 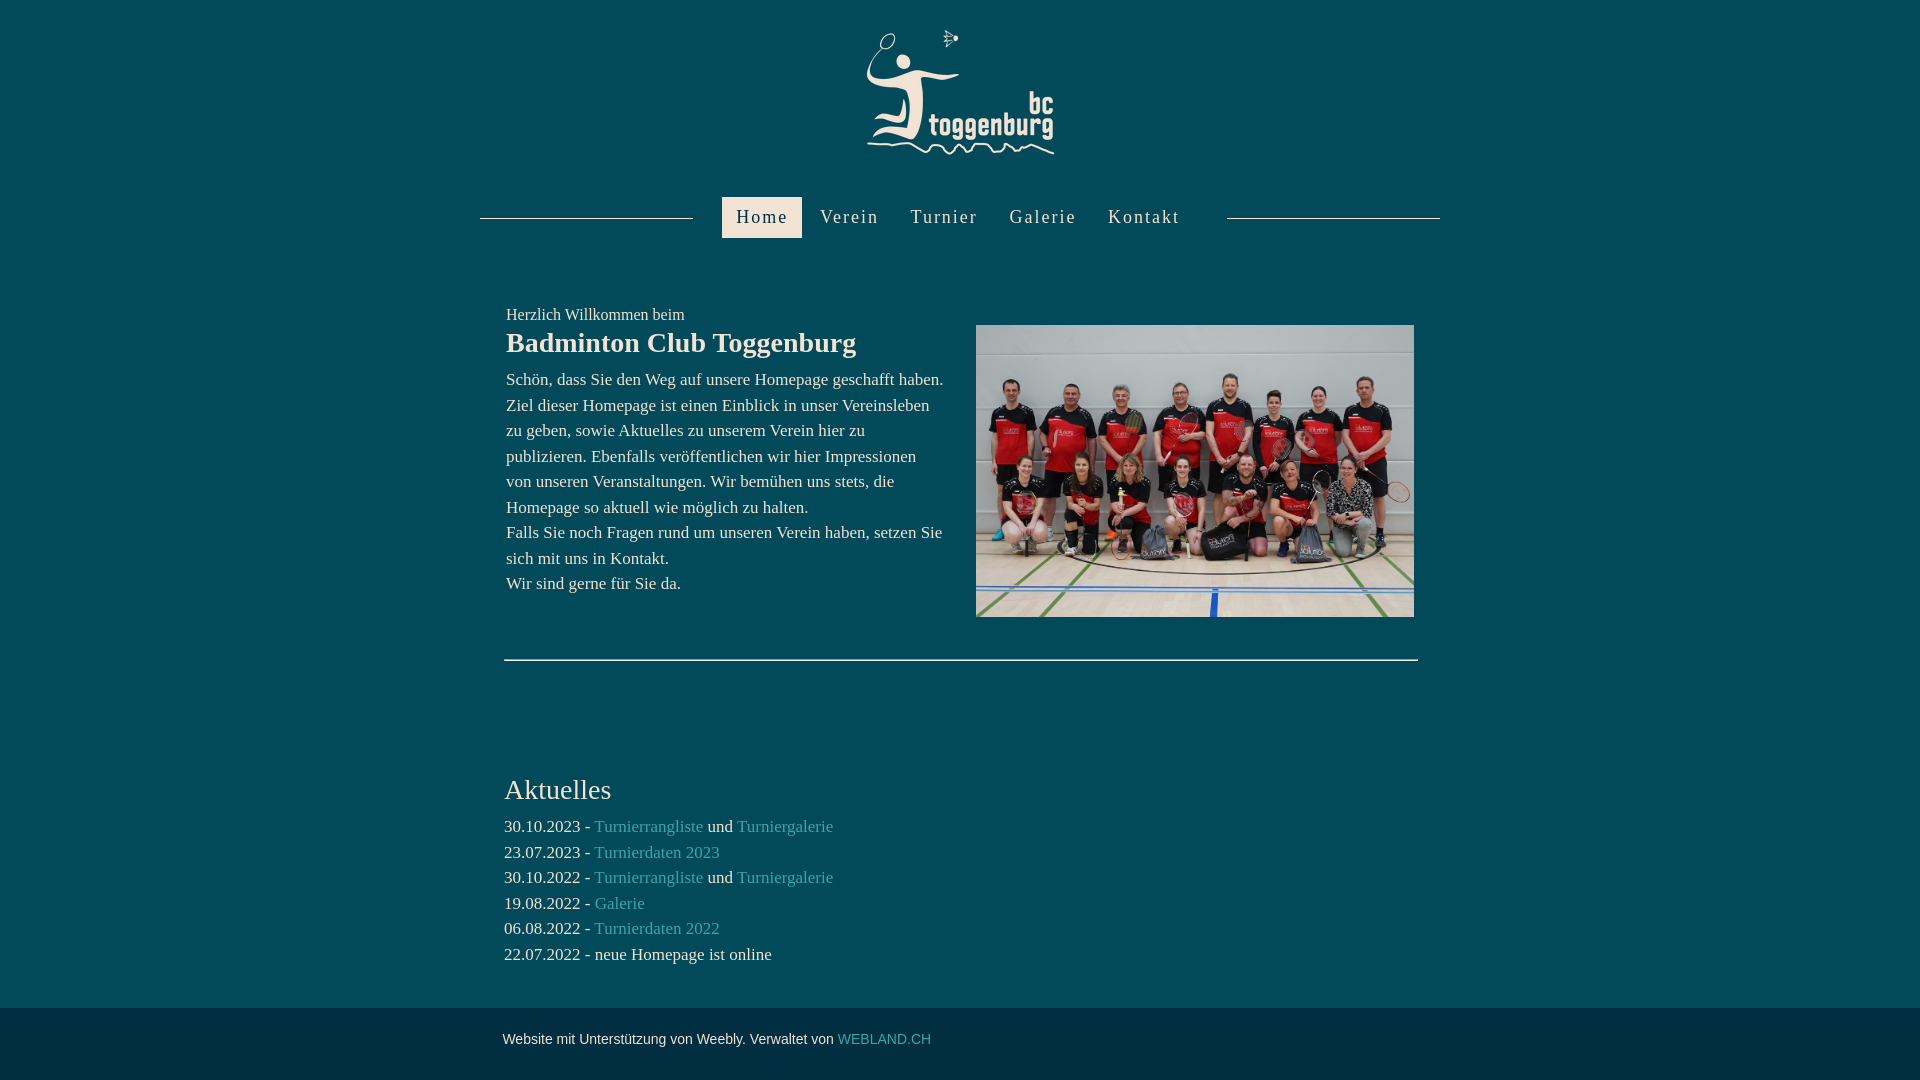 What do you see at coordinates (1042, 218) in the screenshot?
I see `Galerie` at bounding box center [1042, 218].